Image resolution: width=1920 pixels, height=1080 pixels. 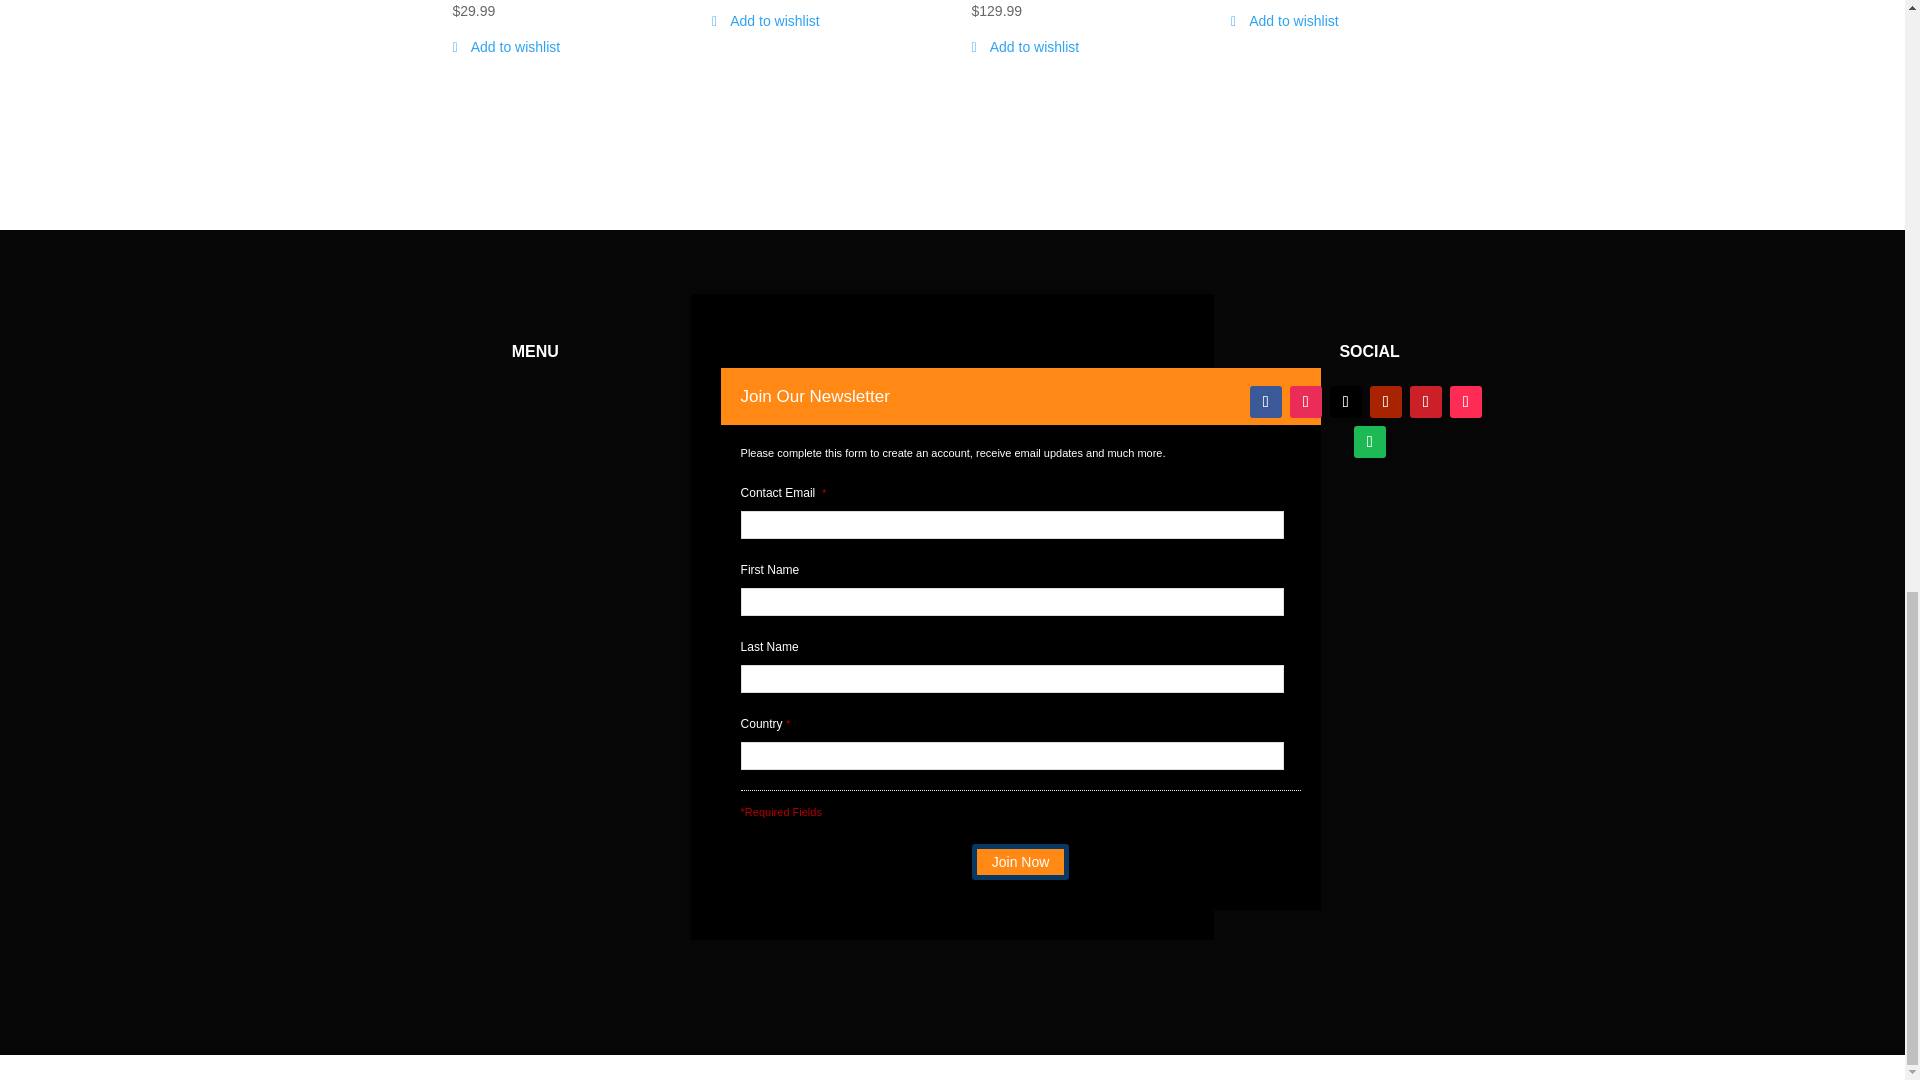 I want to click on Follow on X, so click(x=1346, y=401).